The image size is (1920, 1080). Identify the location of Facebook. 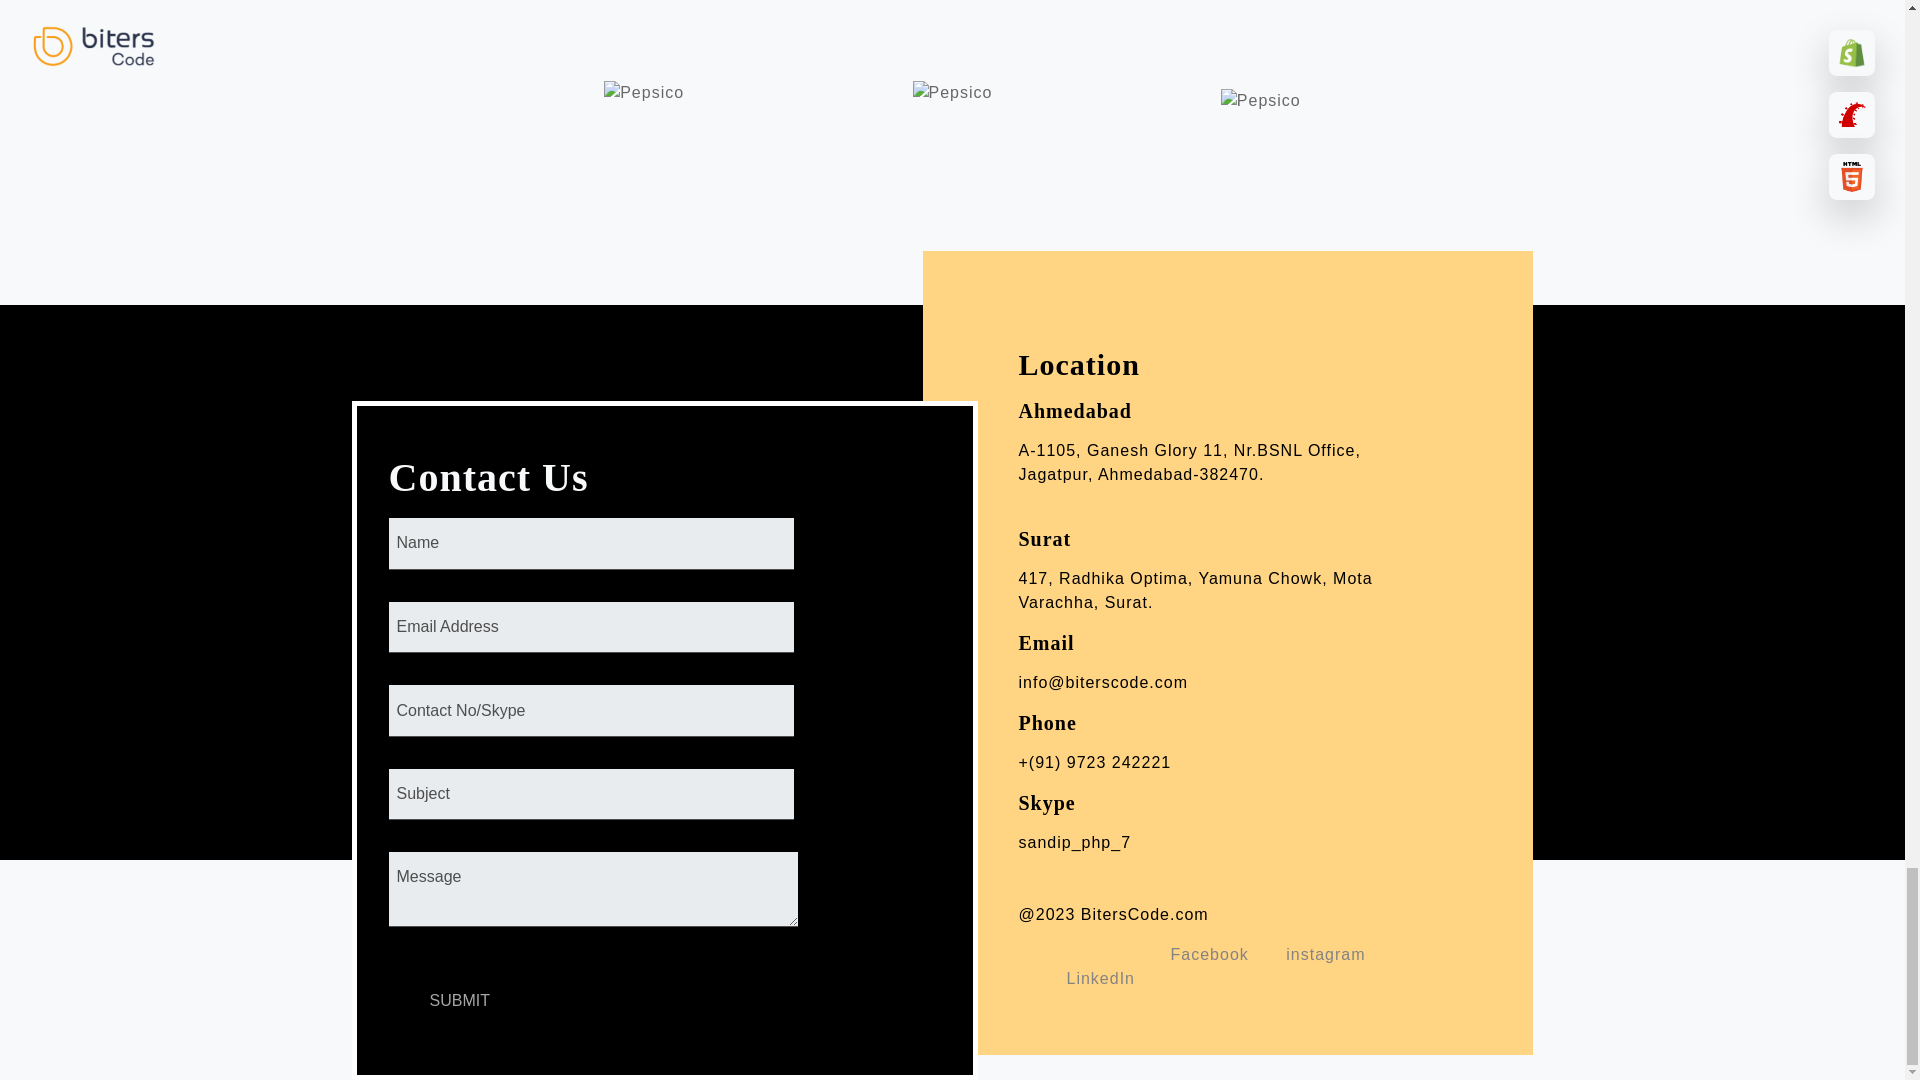
(1210, 954).